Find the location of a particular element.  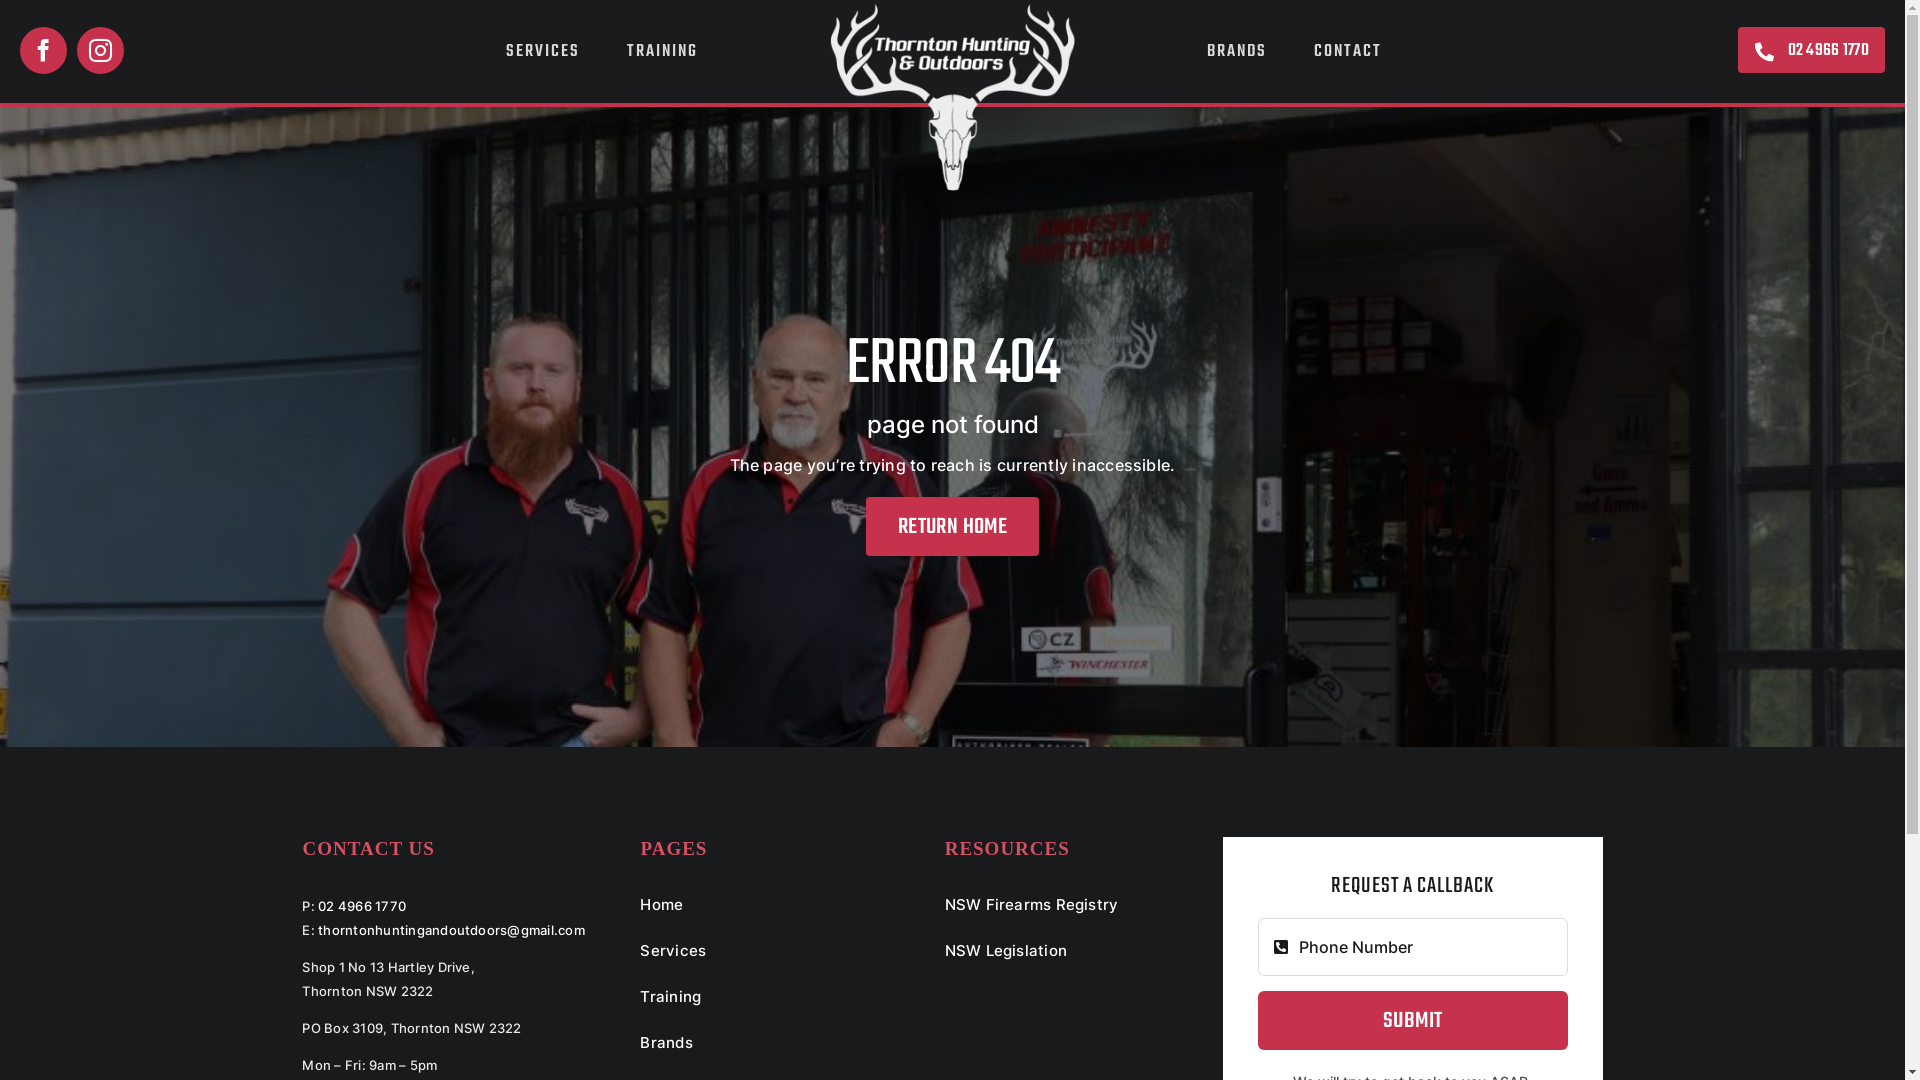

SERVICES is located at coordinates (543, 52).